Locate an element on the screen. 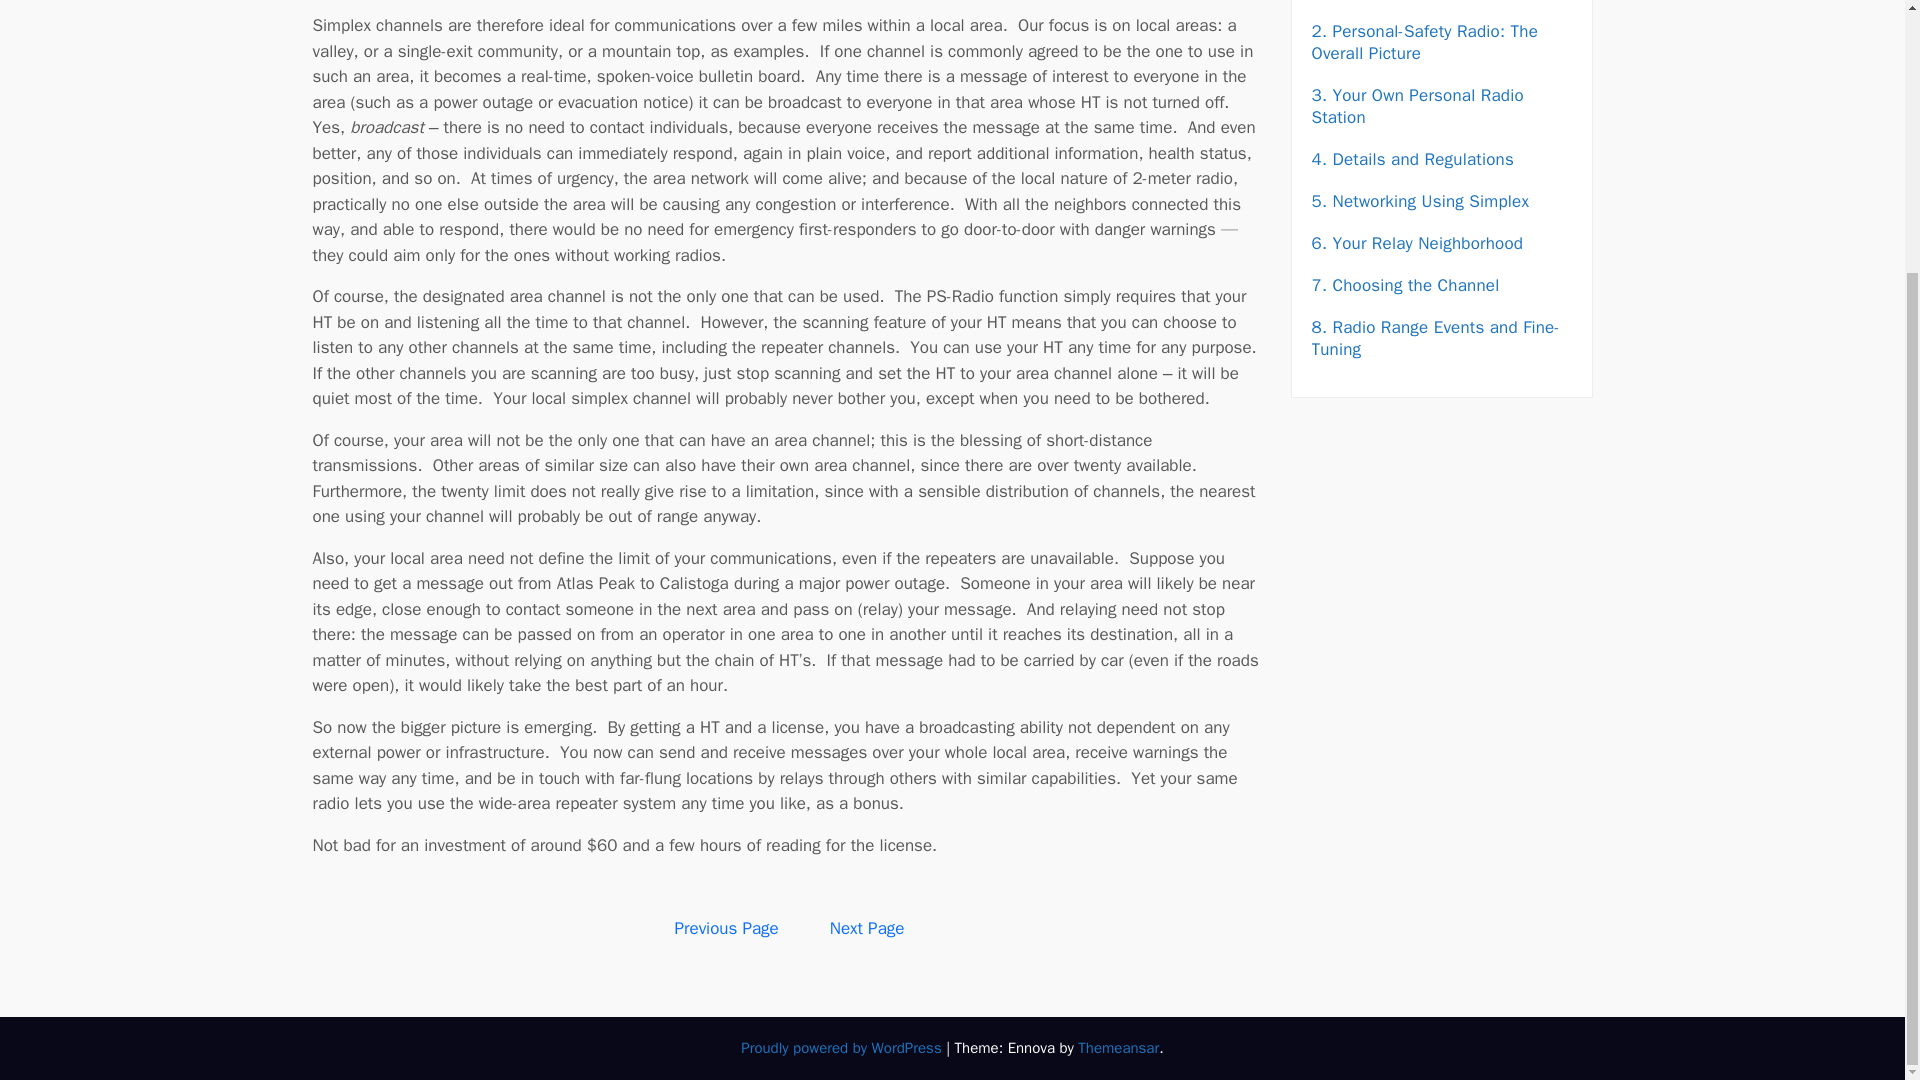 The image size is (1920, 1080). 4. Details and Regulations is located at coordinates (1412, 158).